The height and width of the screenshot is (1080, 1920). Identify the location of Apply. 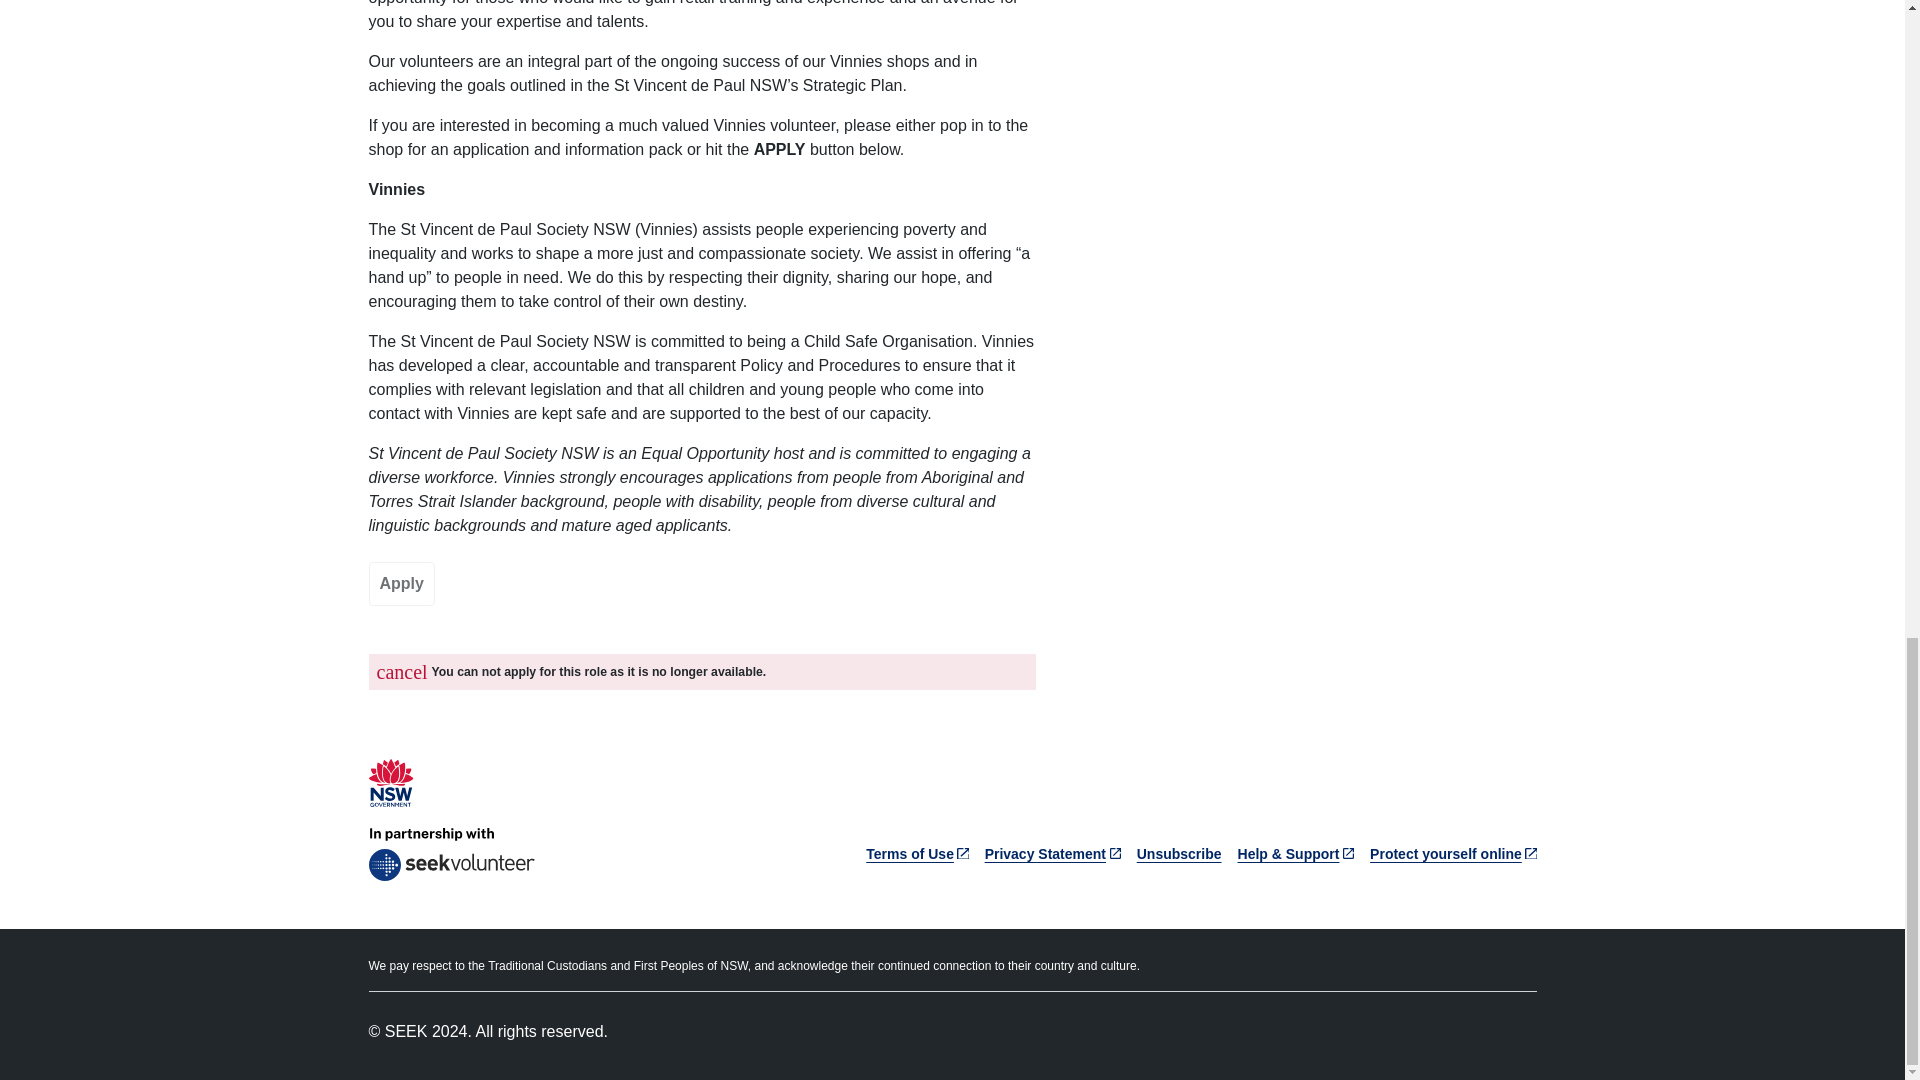
(400, 583).